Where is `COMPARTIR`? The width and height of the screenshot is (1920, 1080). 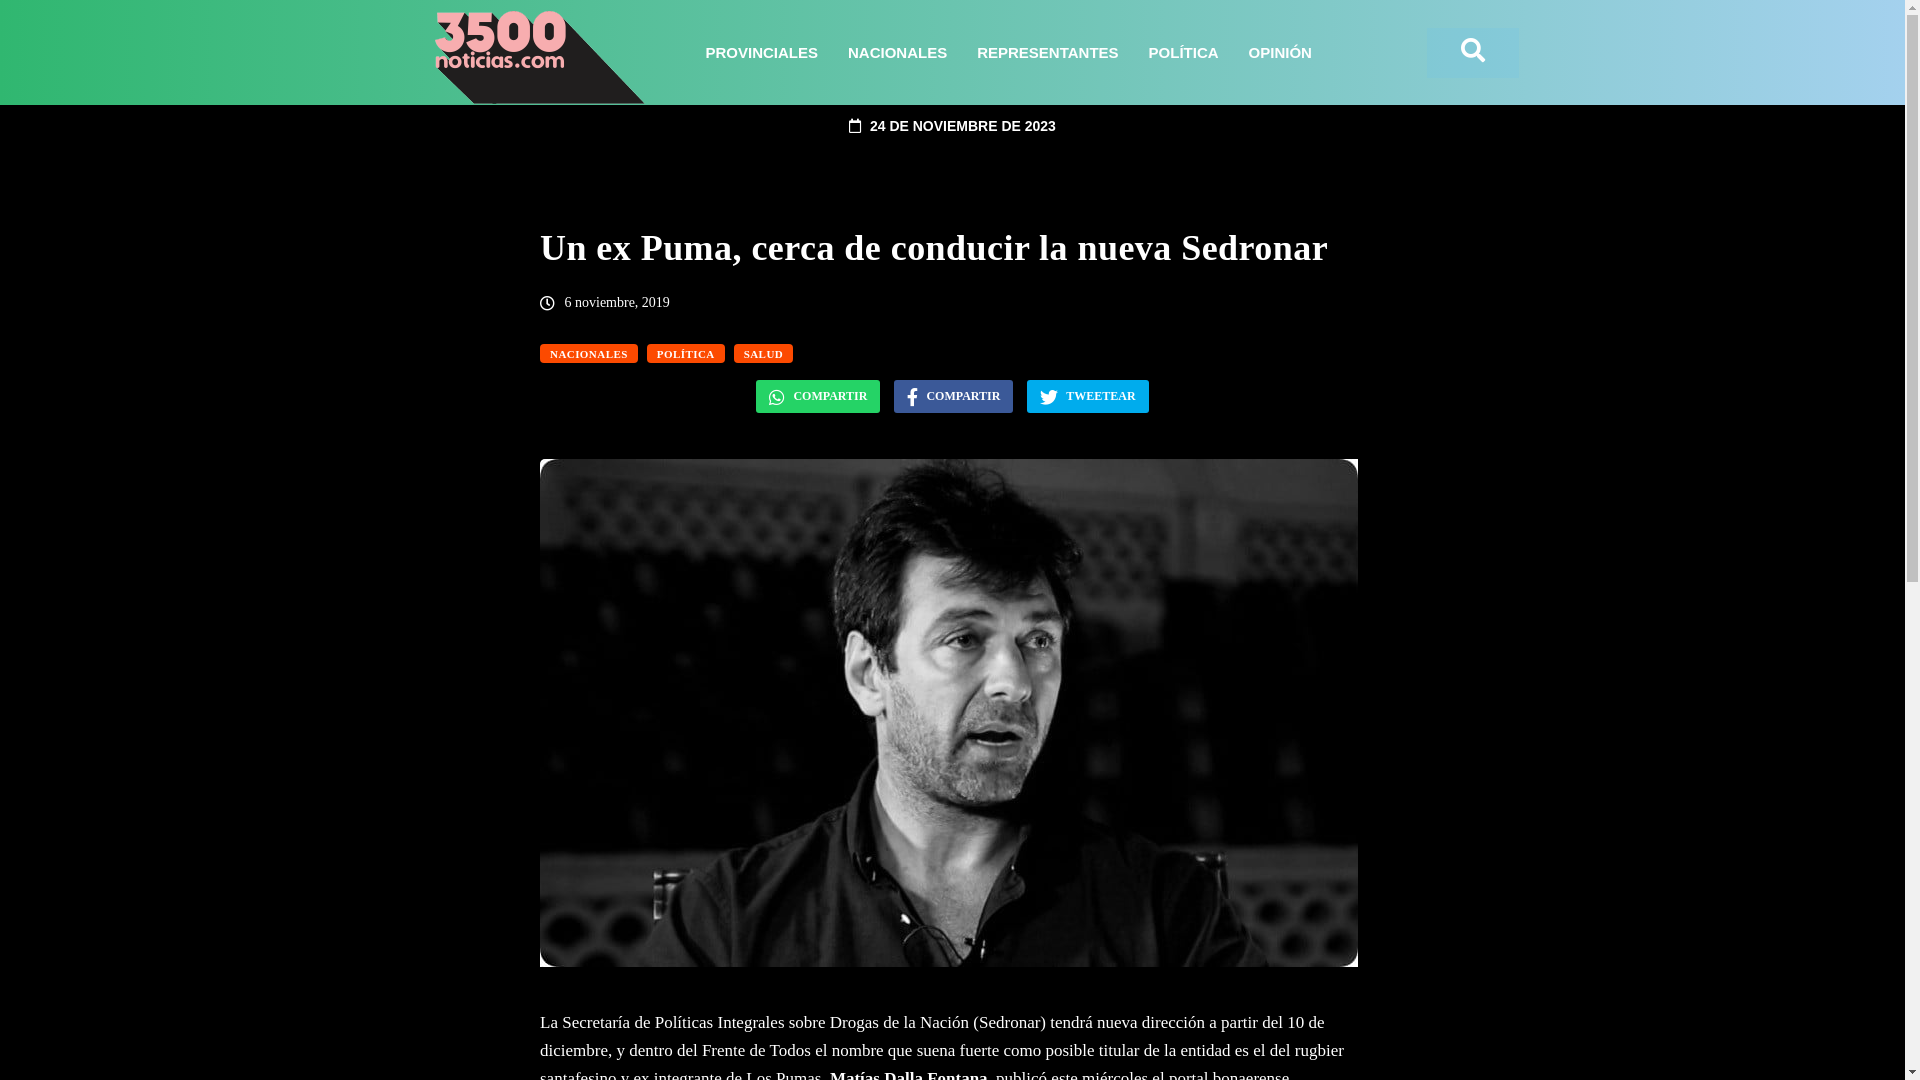
COMPARTIR is located at coordinates (818, 396).